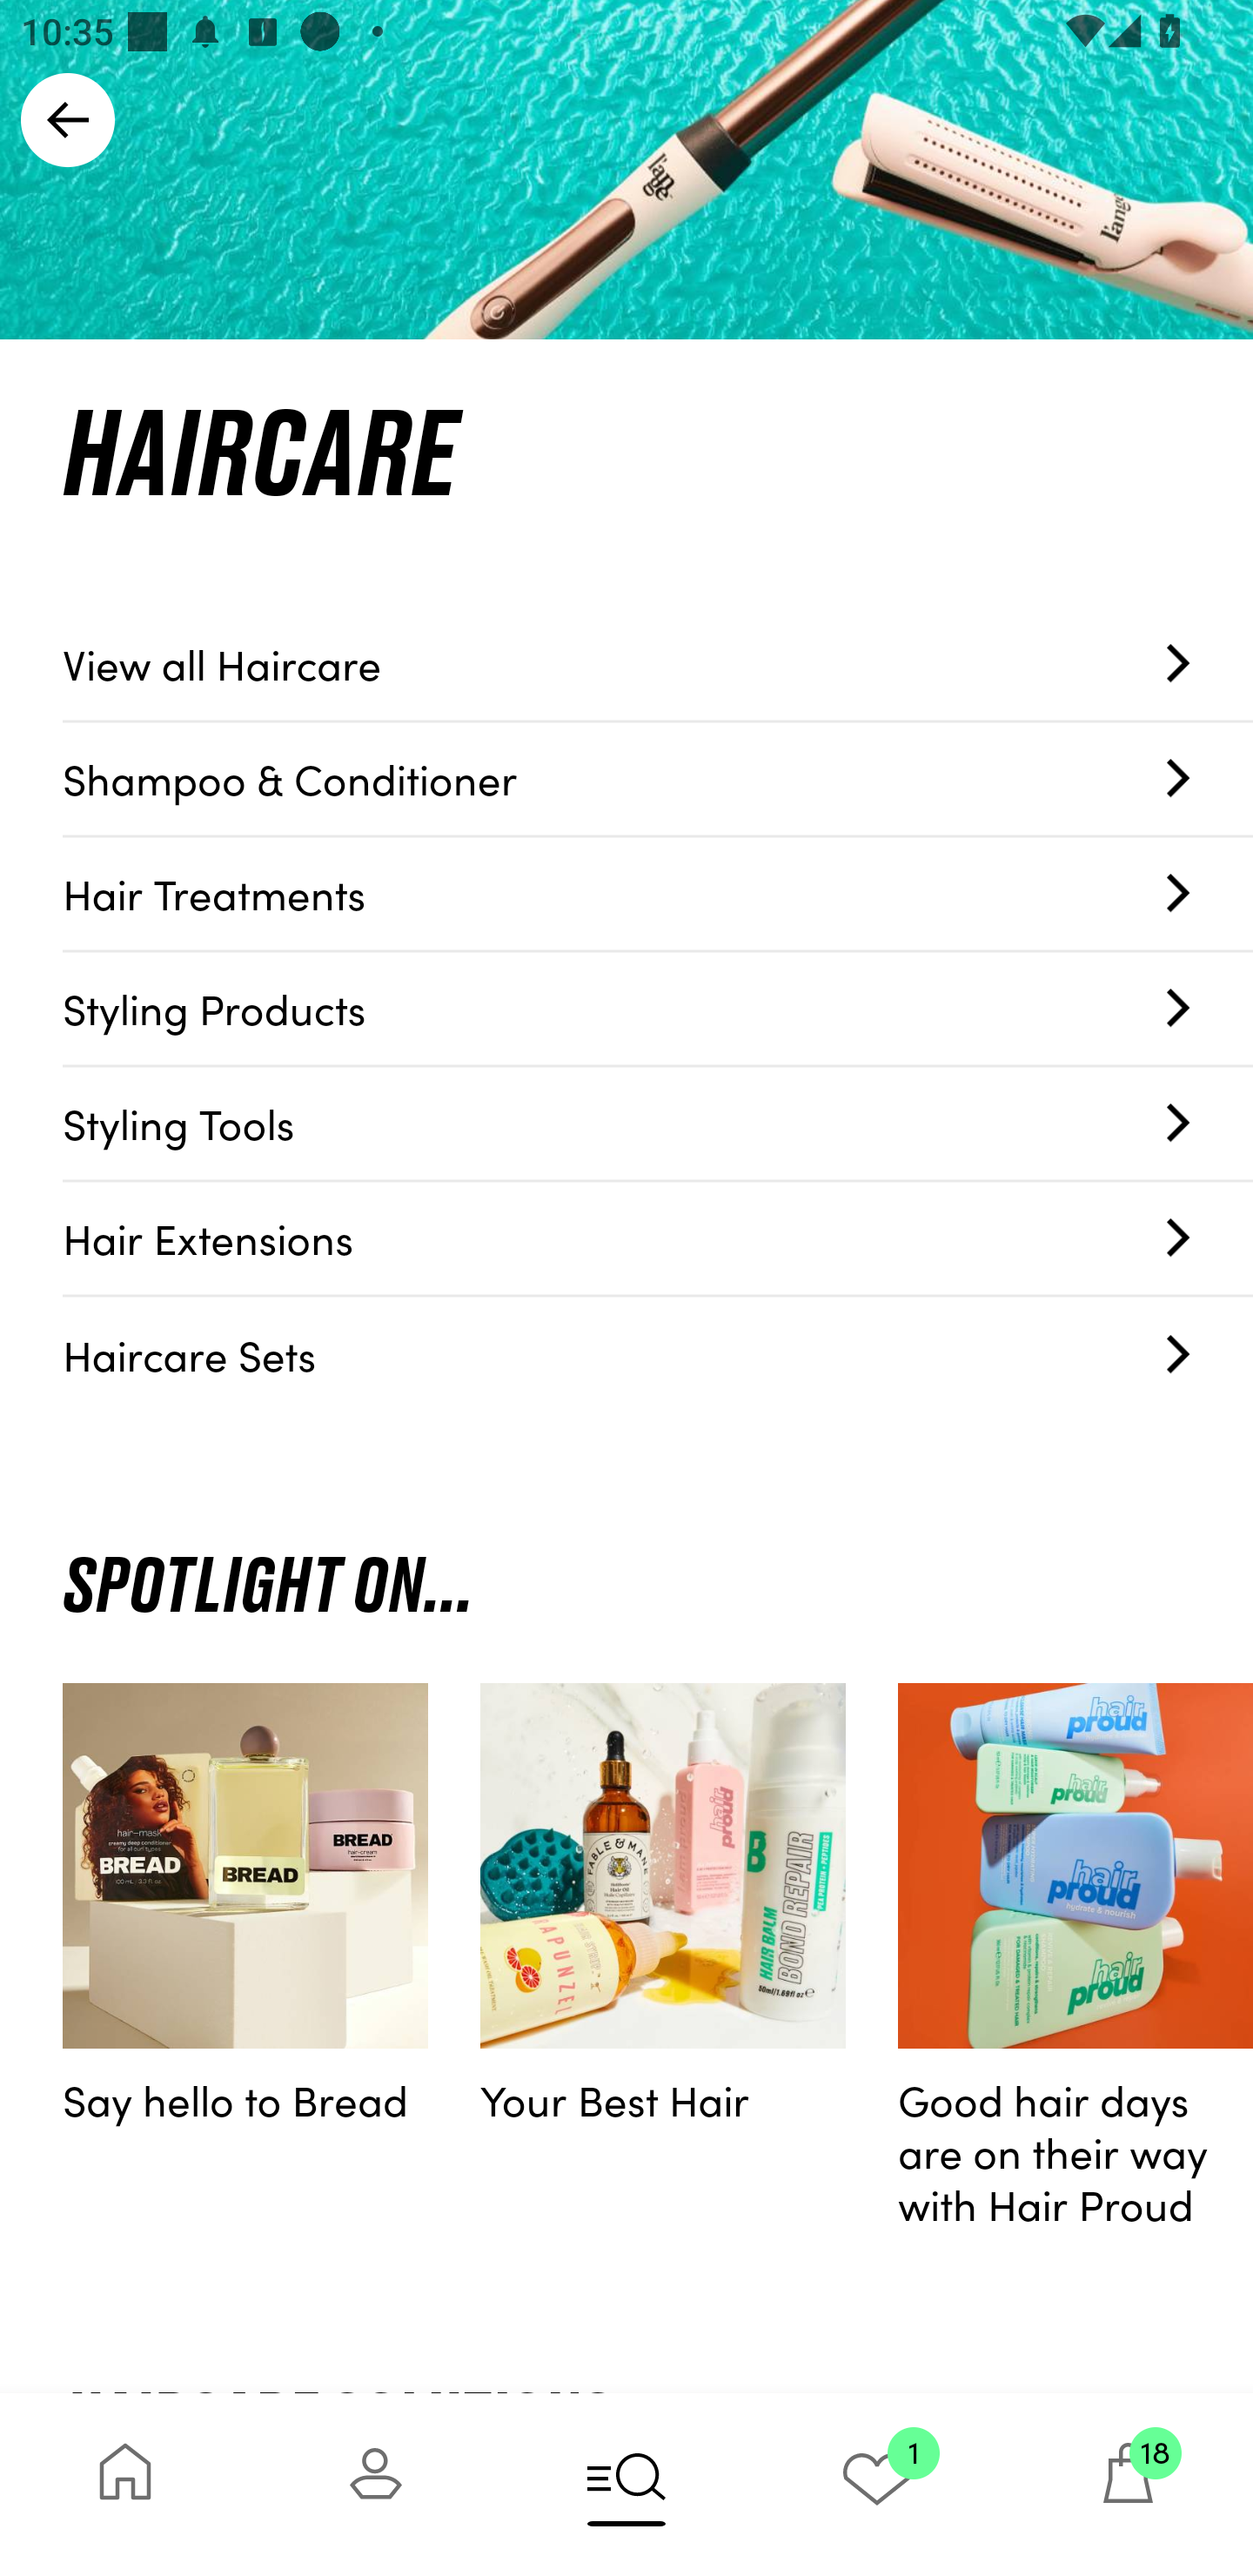 The height and width of the screenshot is (2576, 1253). Describe the element at coordinates (658, 779) in the screenshot. I see `Shampoo & Conditioner` at that location.